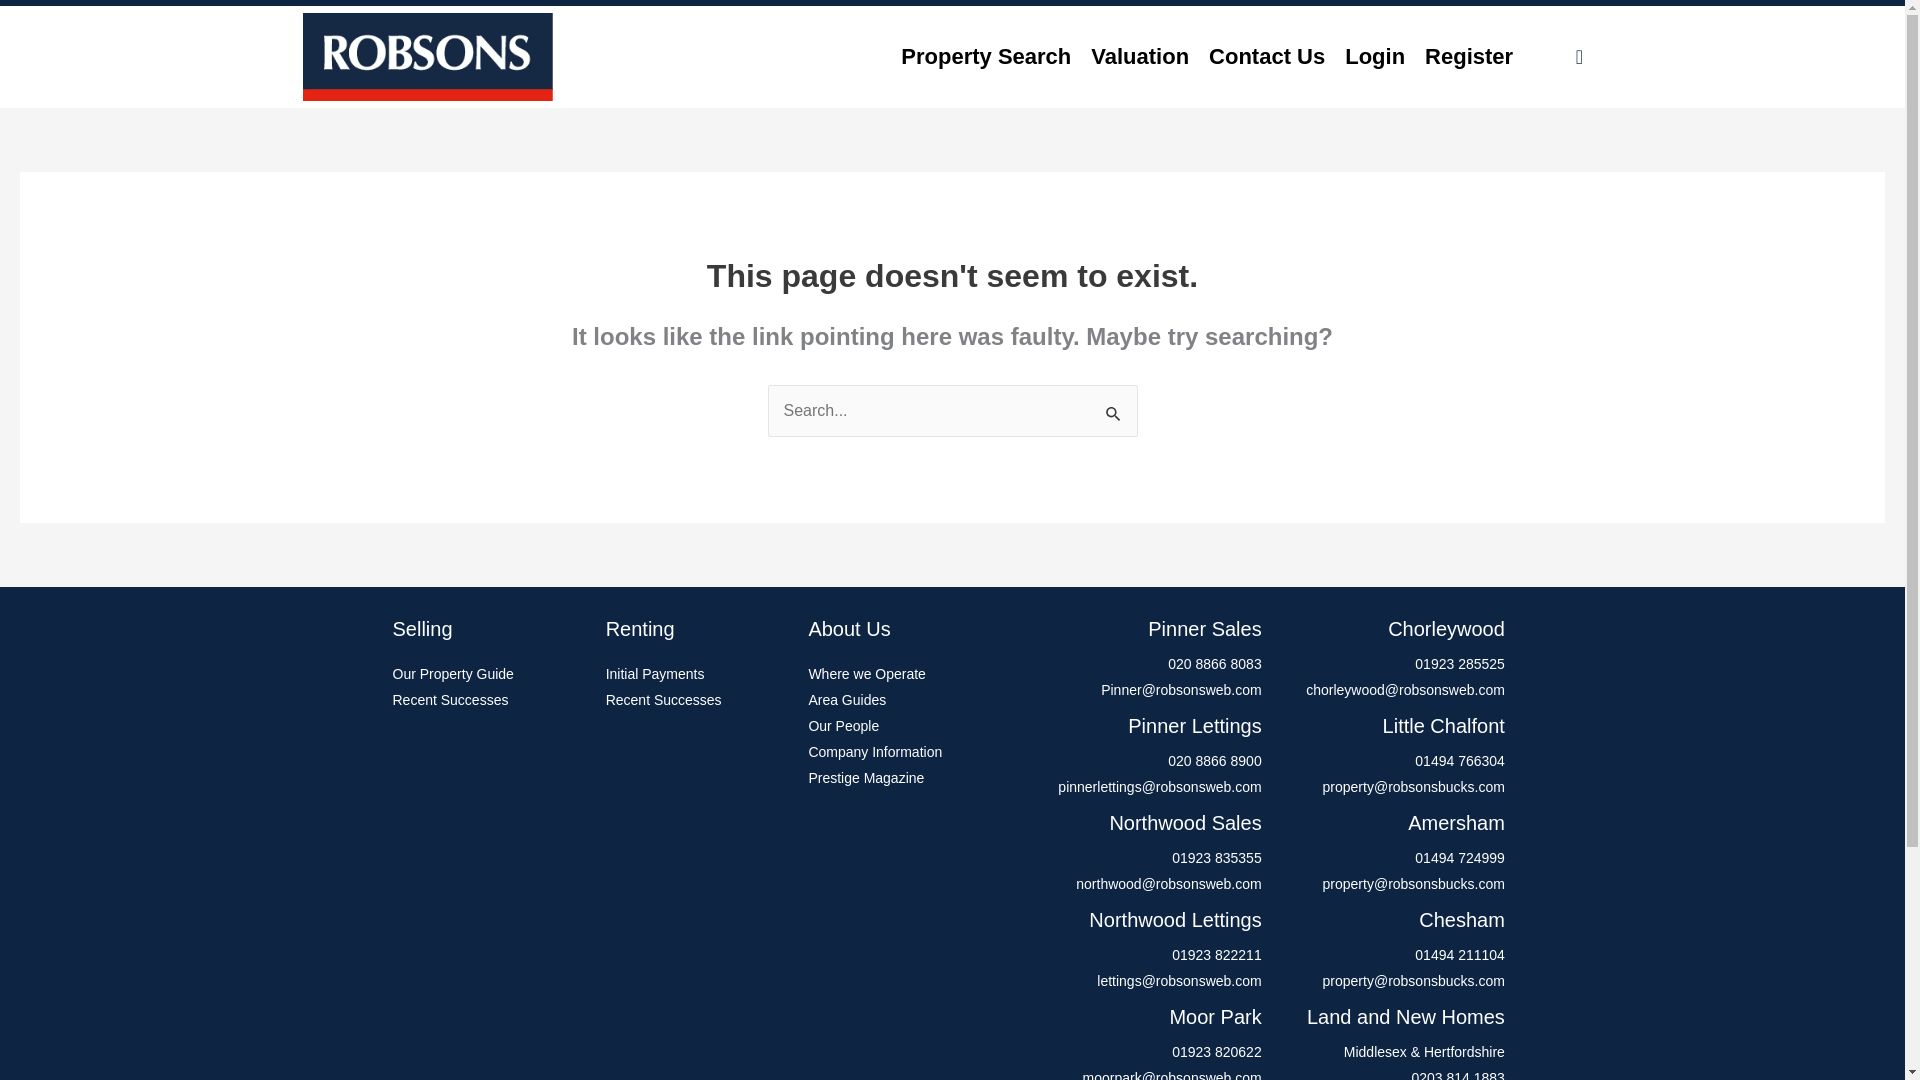  What do you see at coordinates (985, 56) in the screenshot?
I see `Property Search` at bounding box center [985, 56].